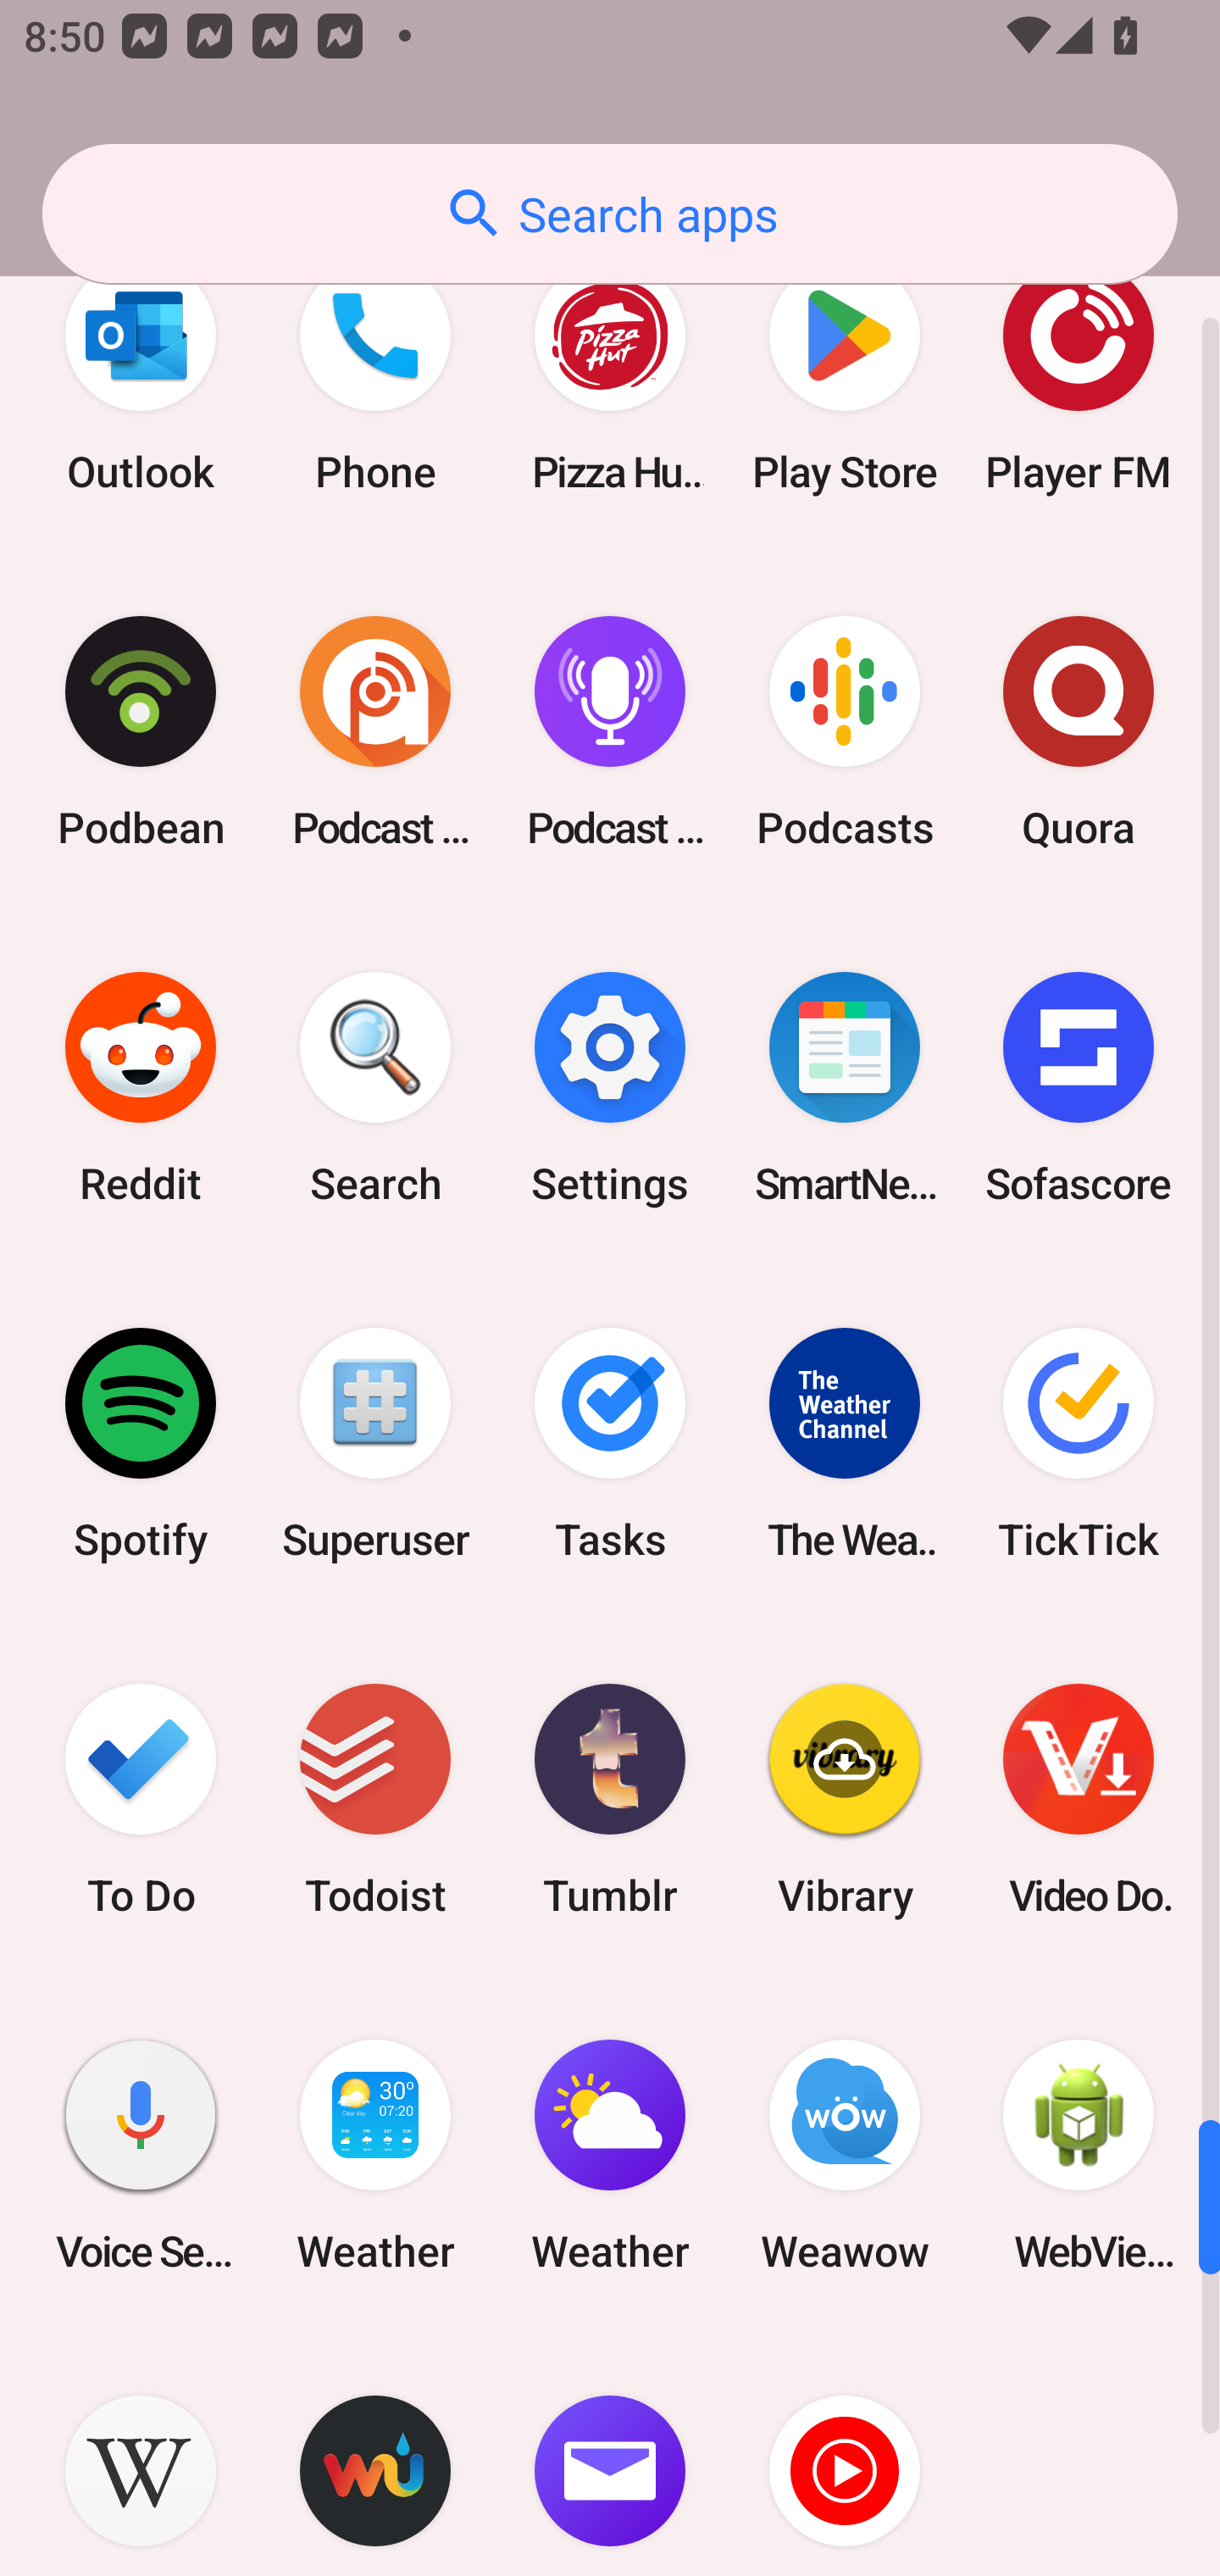 This screenshot has width=1220, height=2576. I want to click on Superuser, so click(375, 1444).